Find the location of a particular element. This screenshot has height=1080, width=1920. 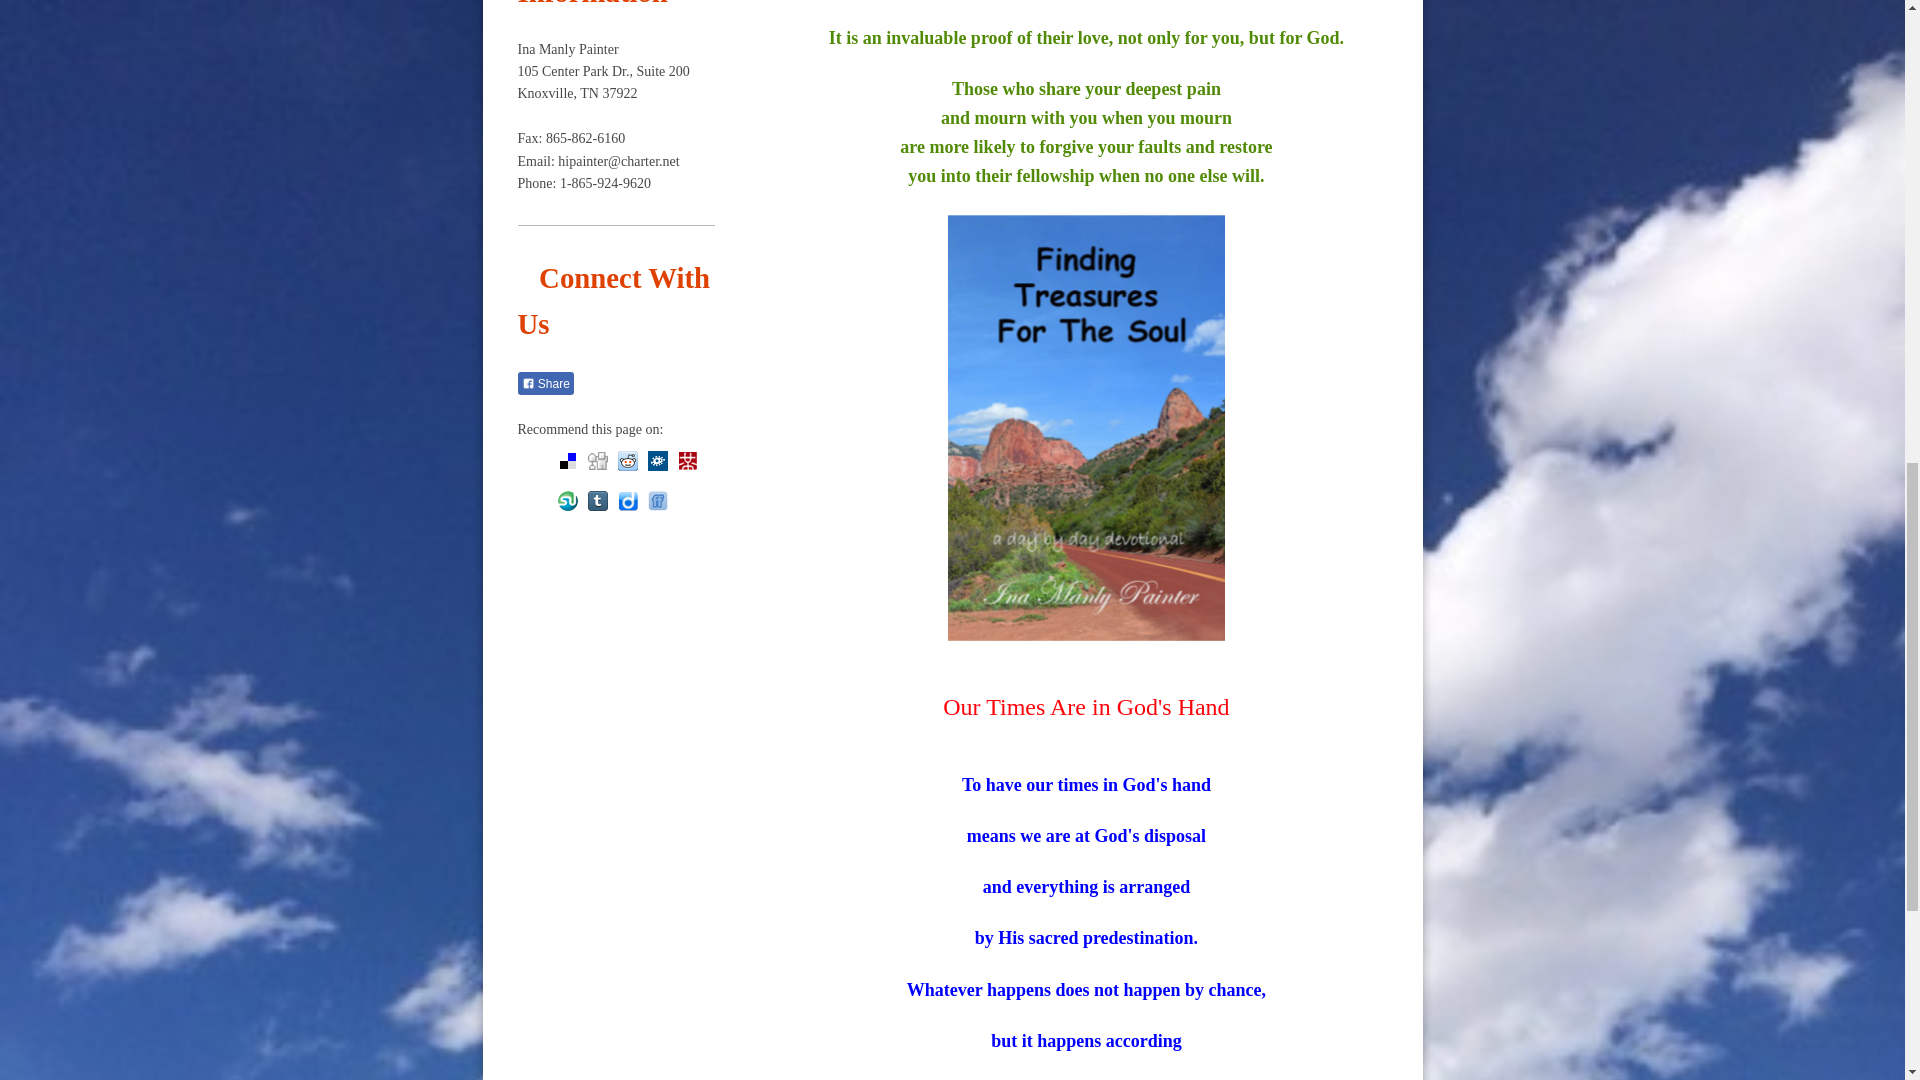

FriendFeed is located at coordinates (658, 500).